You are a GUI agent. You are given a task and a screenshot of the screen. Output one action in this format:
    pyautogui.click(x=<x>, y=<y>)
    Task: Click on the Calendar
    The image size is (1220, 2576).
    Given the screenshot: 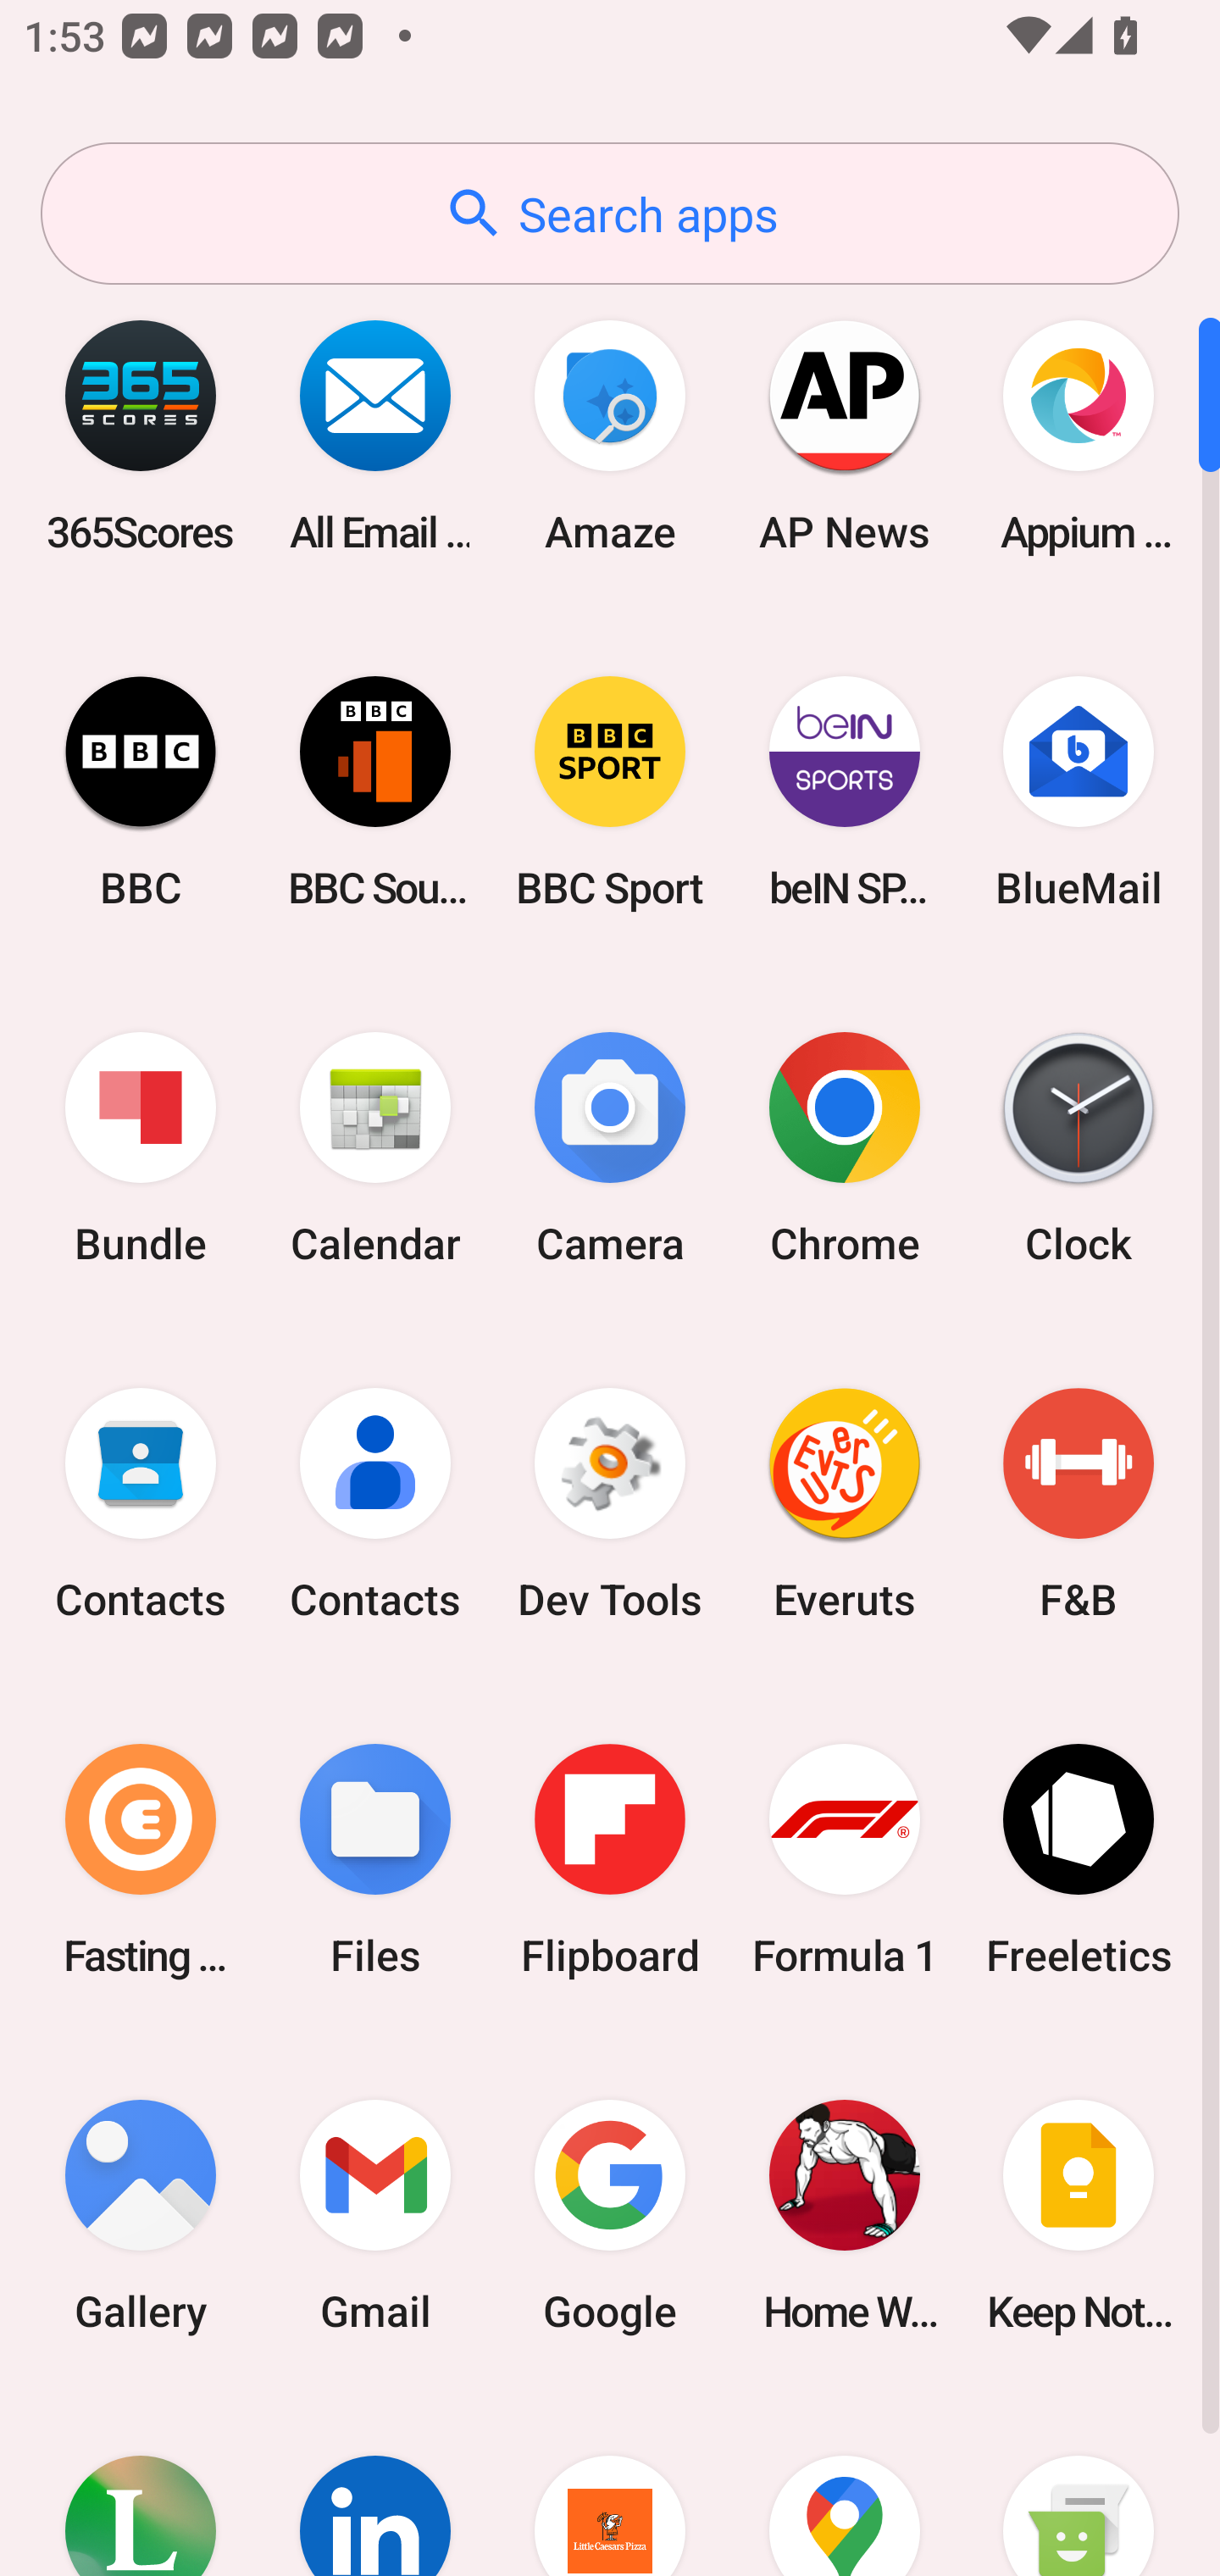 What is the action you would take?
    pyautogui.click(x=375, y=1149)
    